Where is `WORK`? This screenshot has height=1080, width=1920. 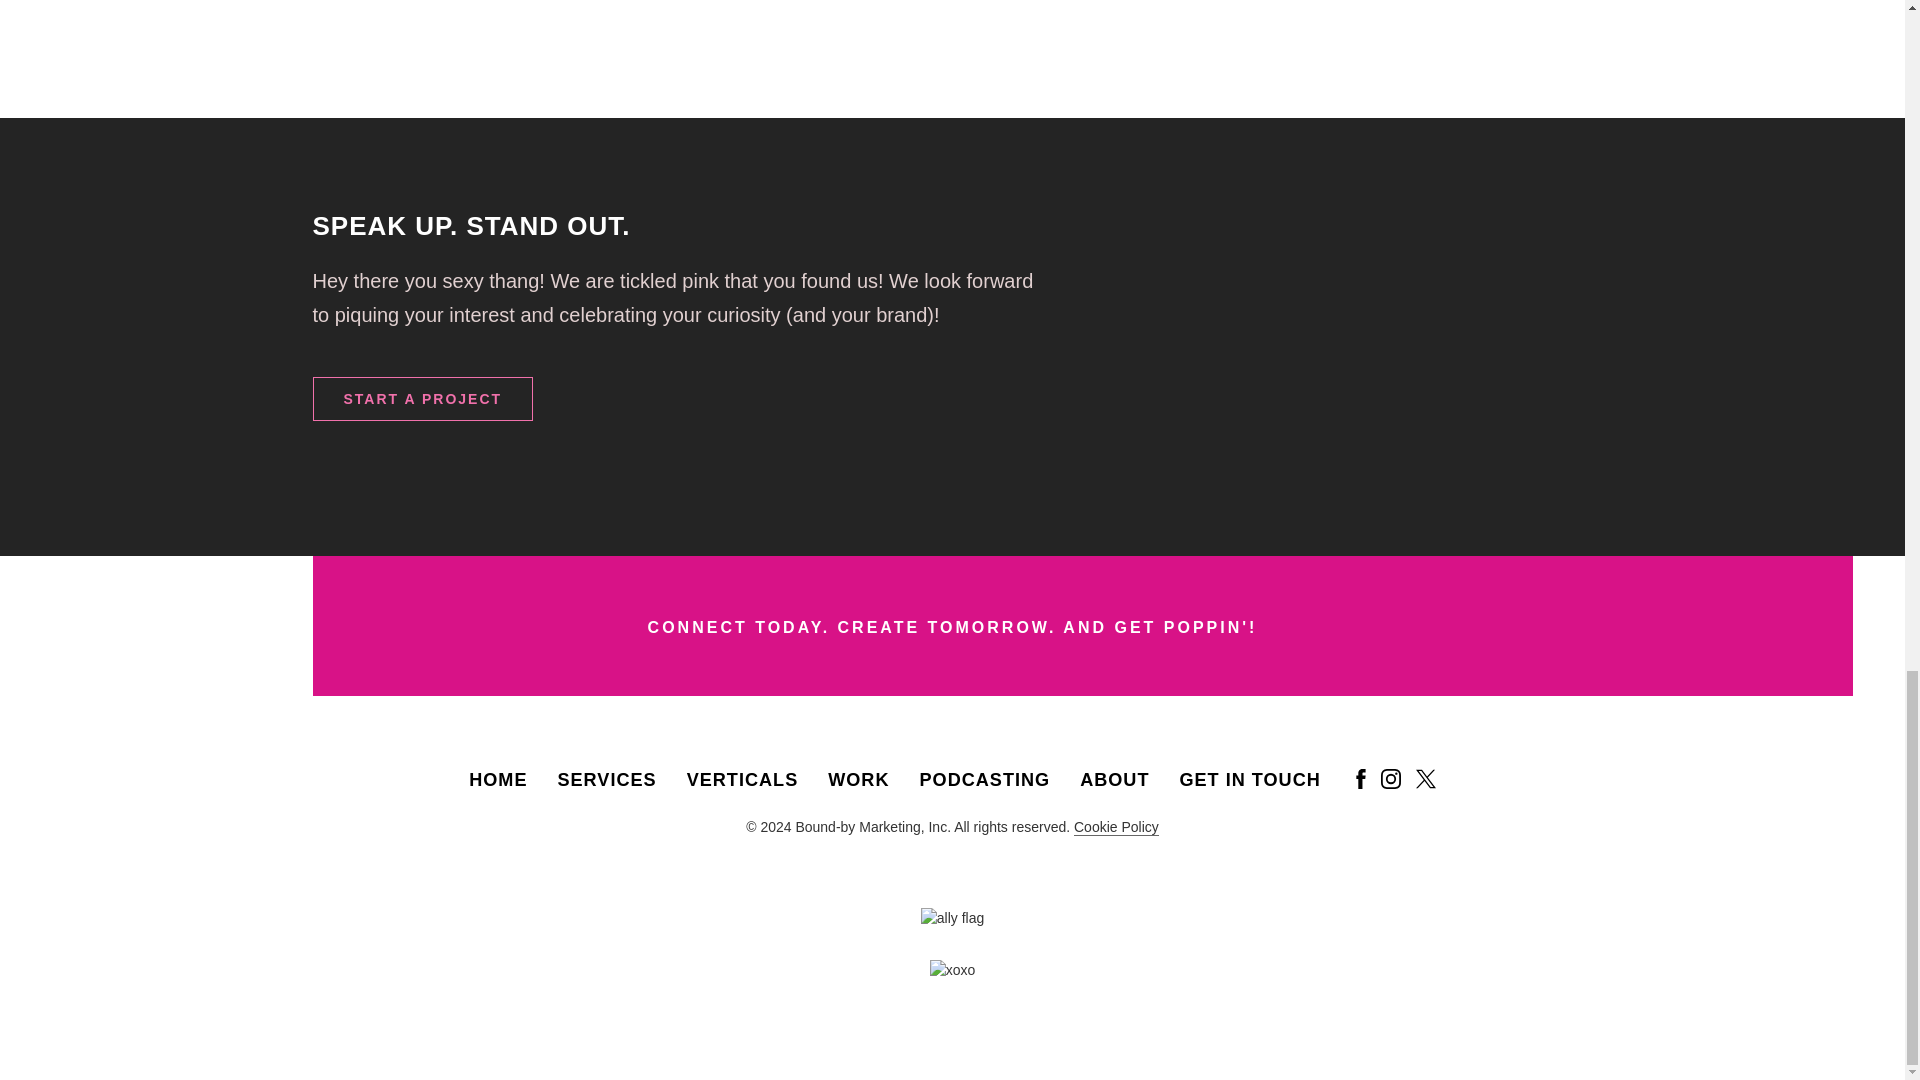
WORK is located at coordinates (858, 780).